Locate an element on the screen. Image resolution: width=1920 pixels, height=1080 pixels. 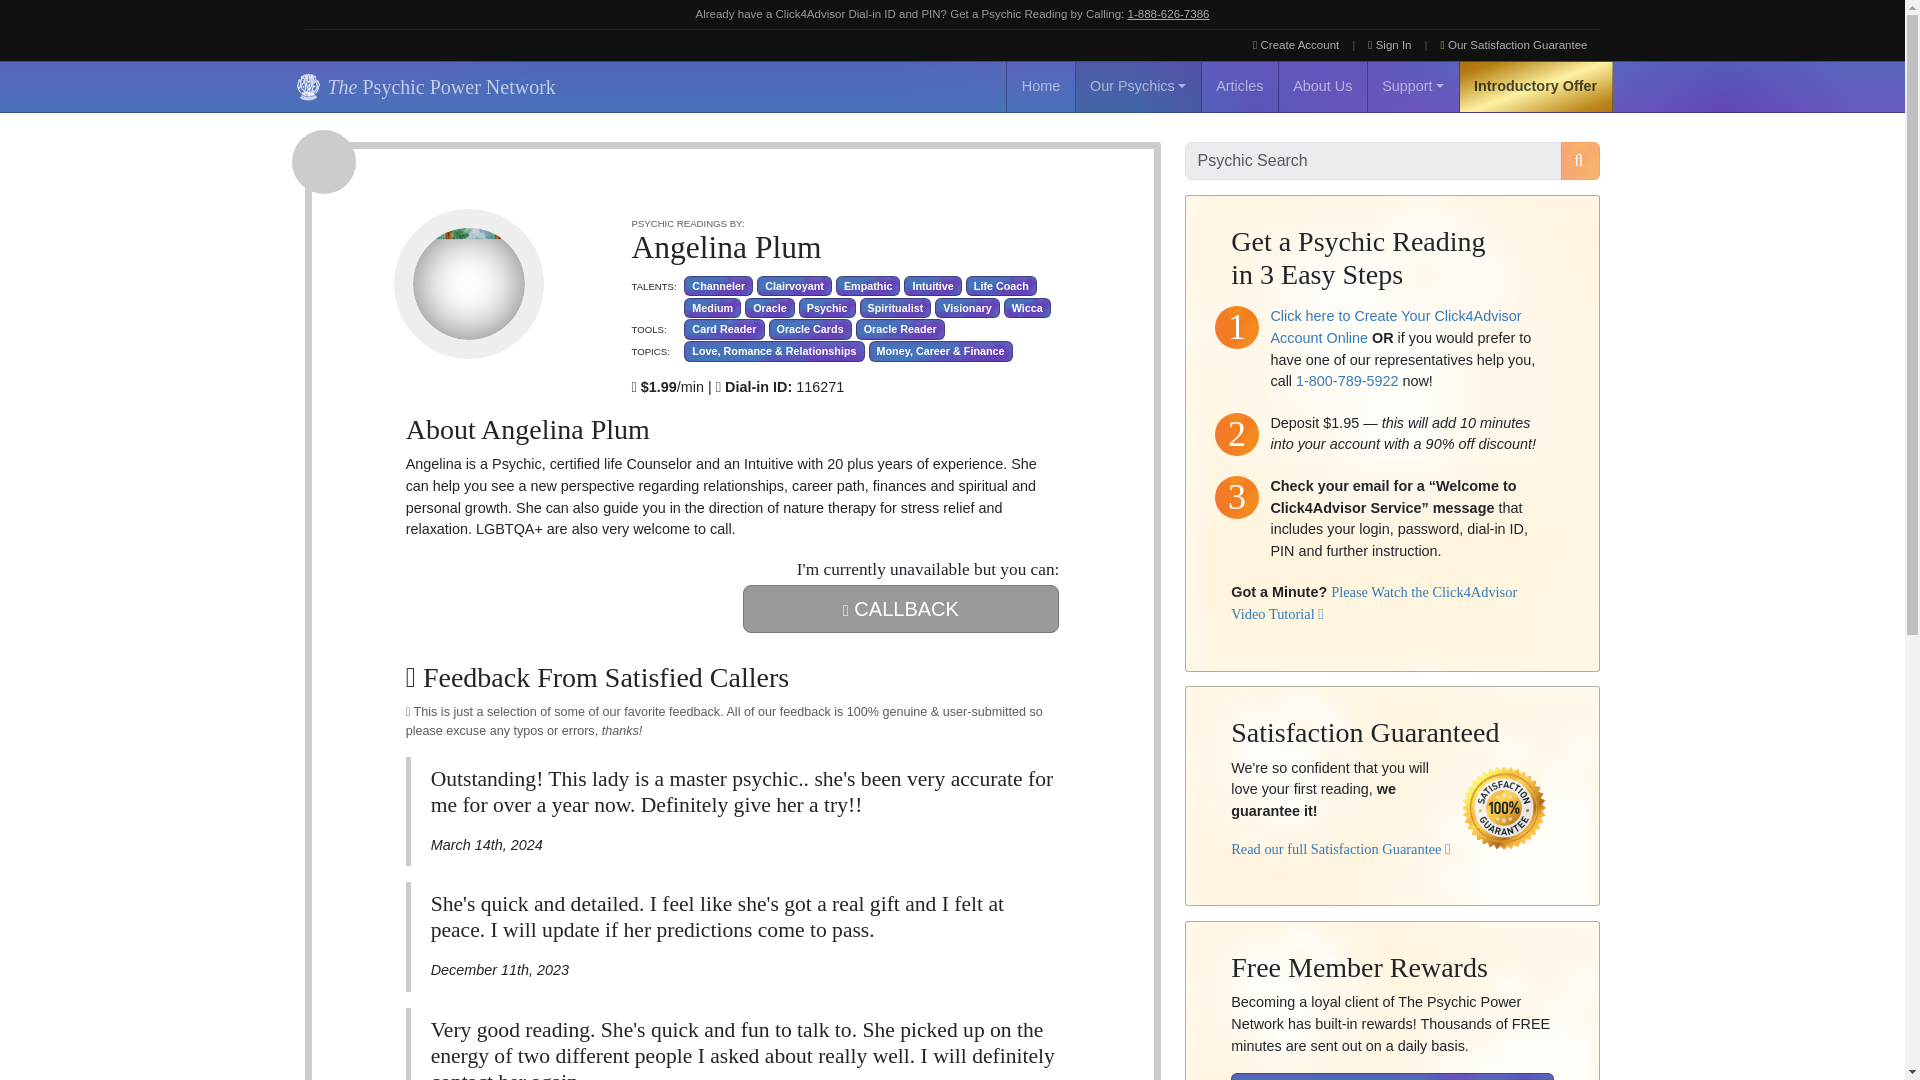
Empathic is located at coordinates (868, 286).